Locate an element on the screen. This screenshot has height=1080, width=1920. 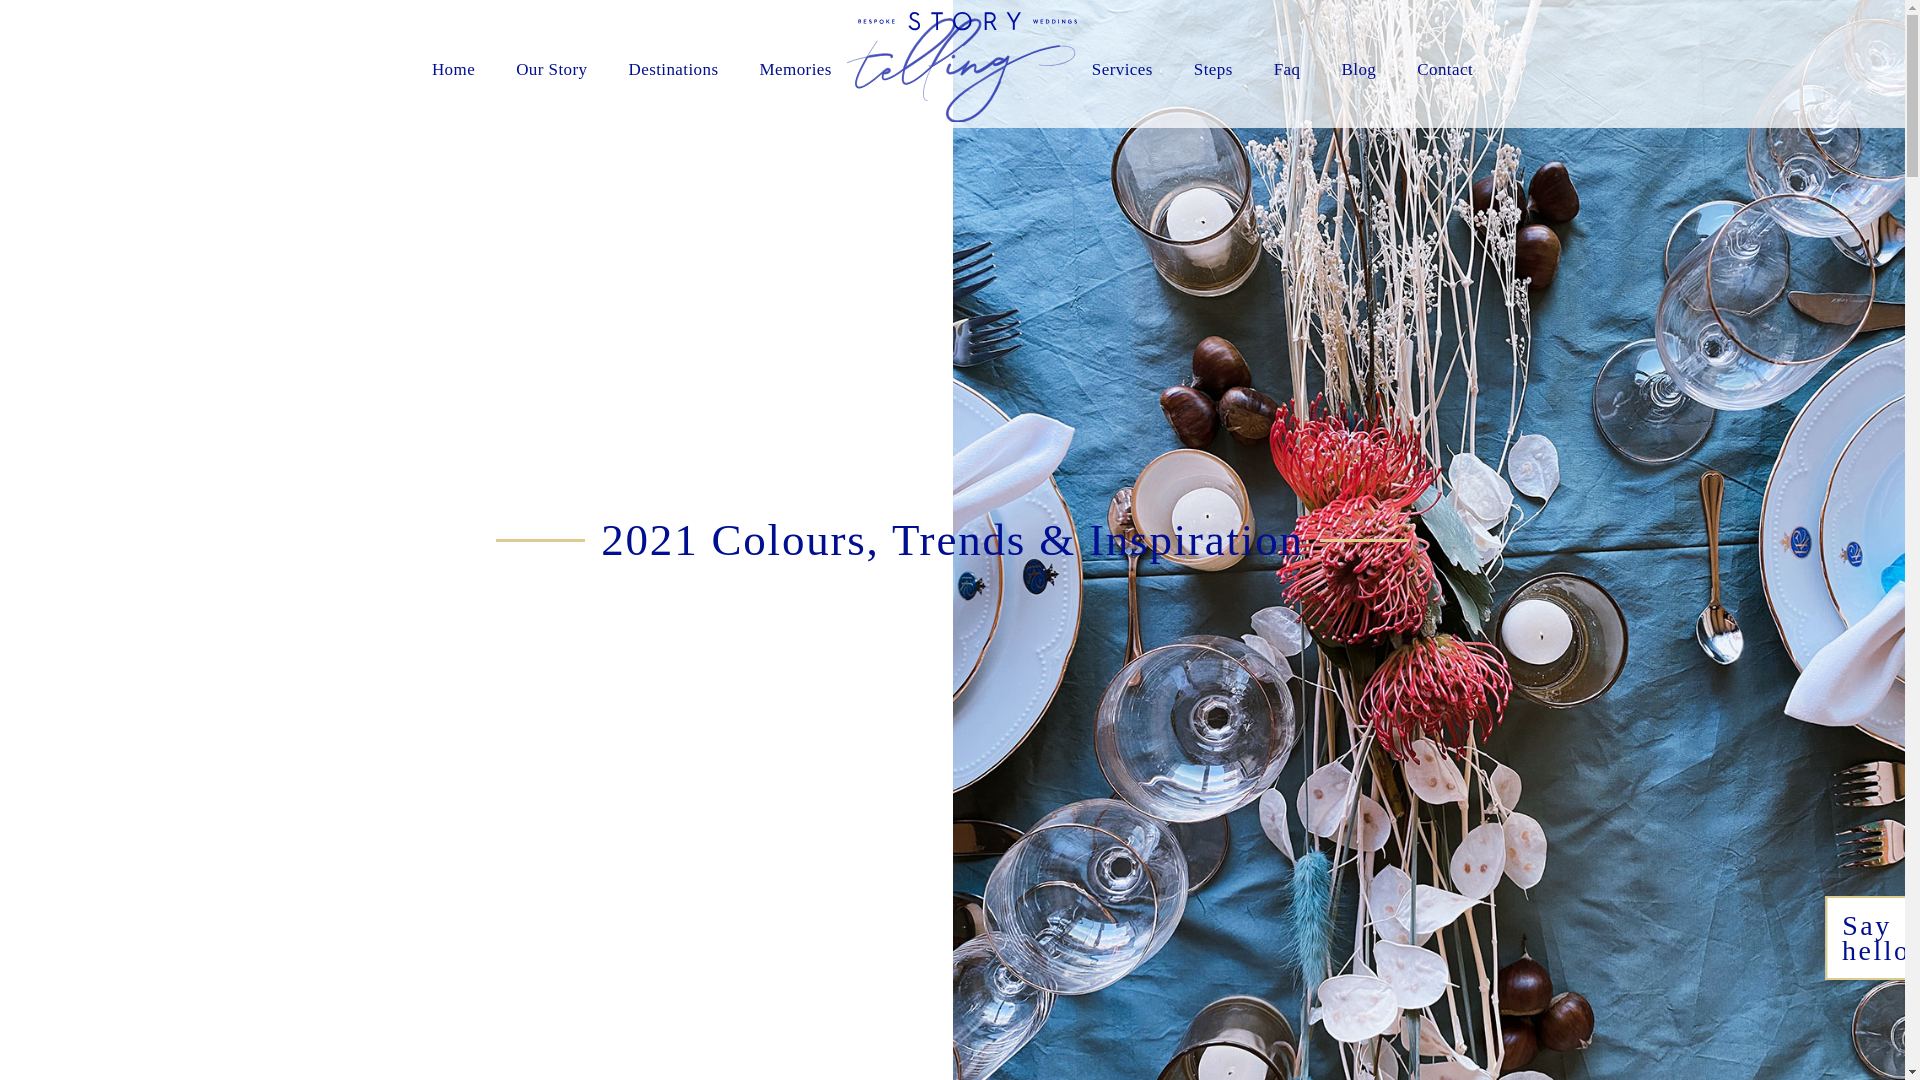
Memories is located at coordinates (796, 69).